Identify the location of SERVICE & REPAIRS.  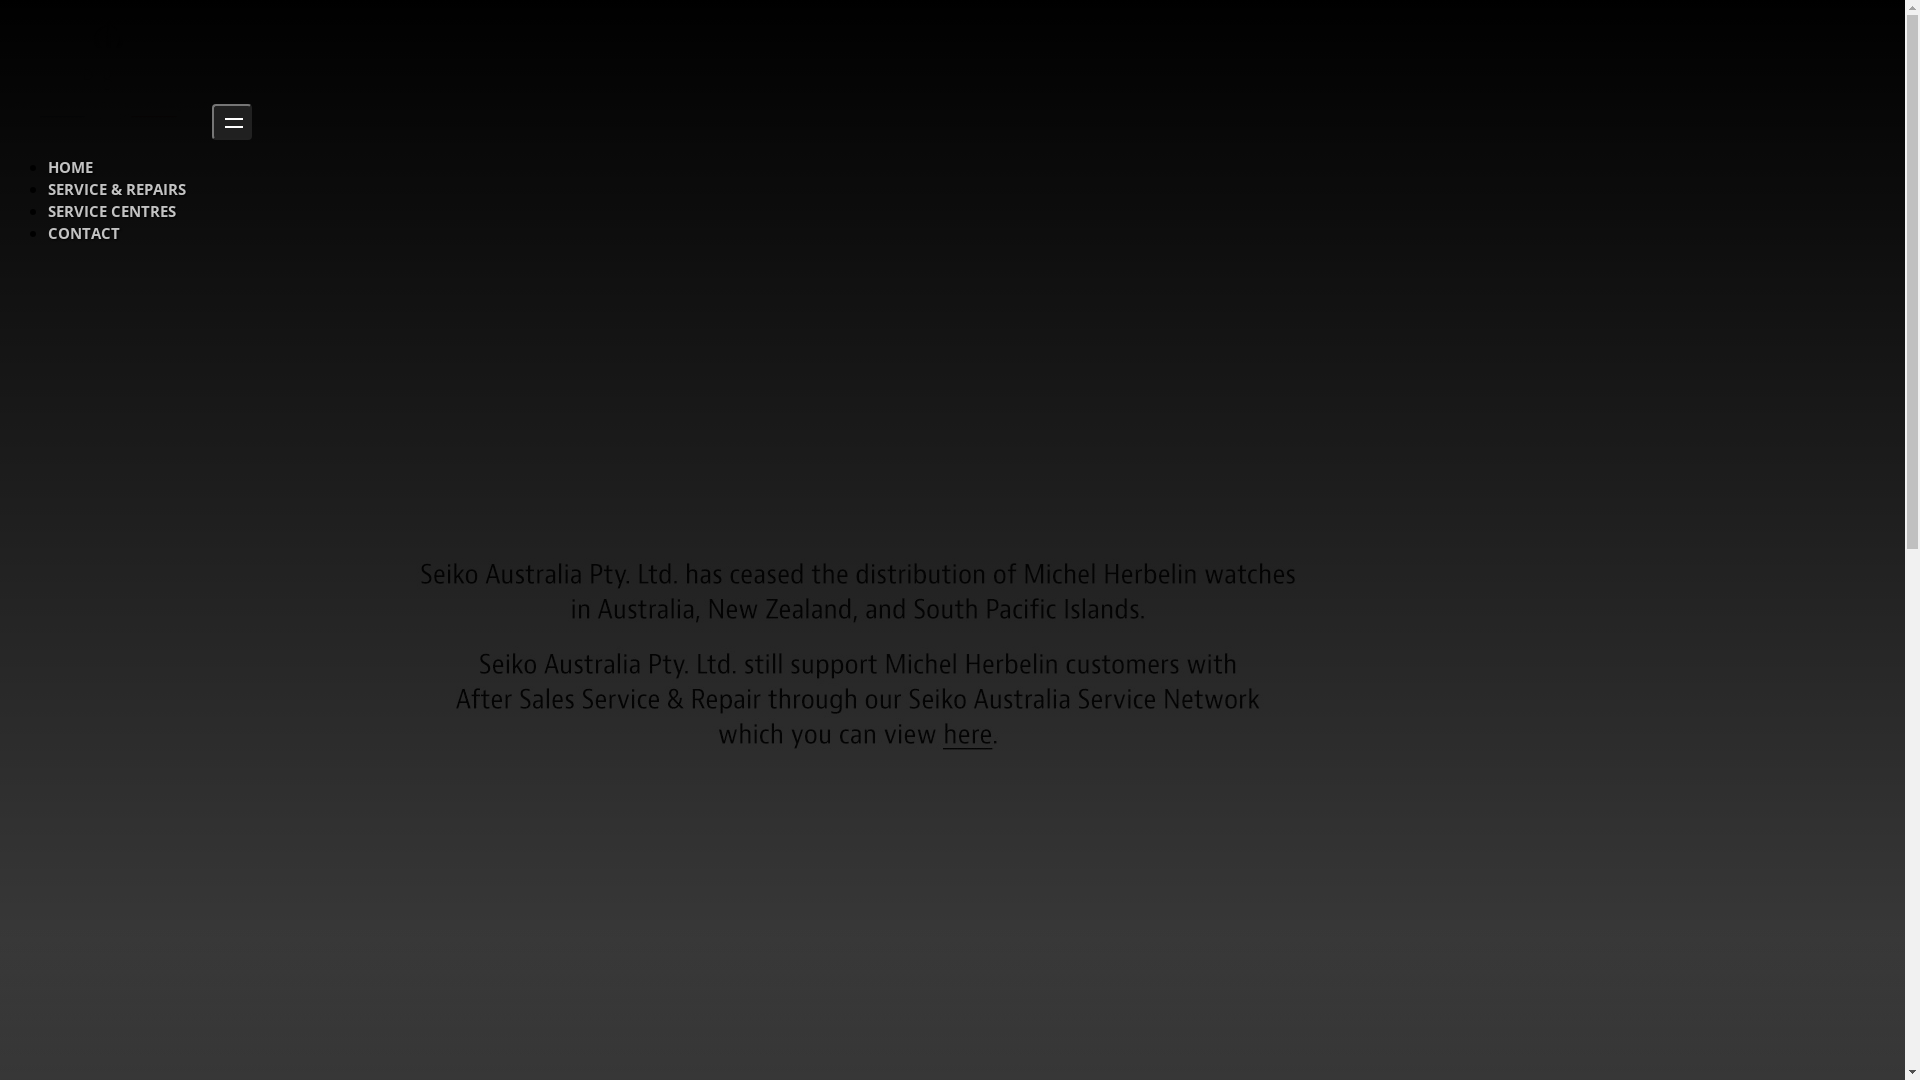
(117, 189).